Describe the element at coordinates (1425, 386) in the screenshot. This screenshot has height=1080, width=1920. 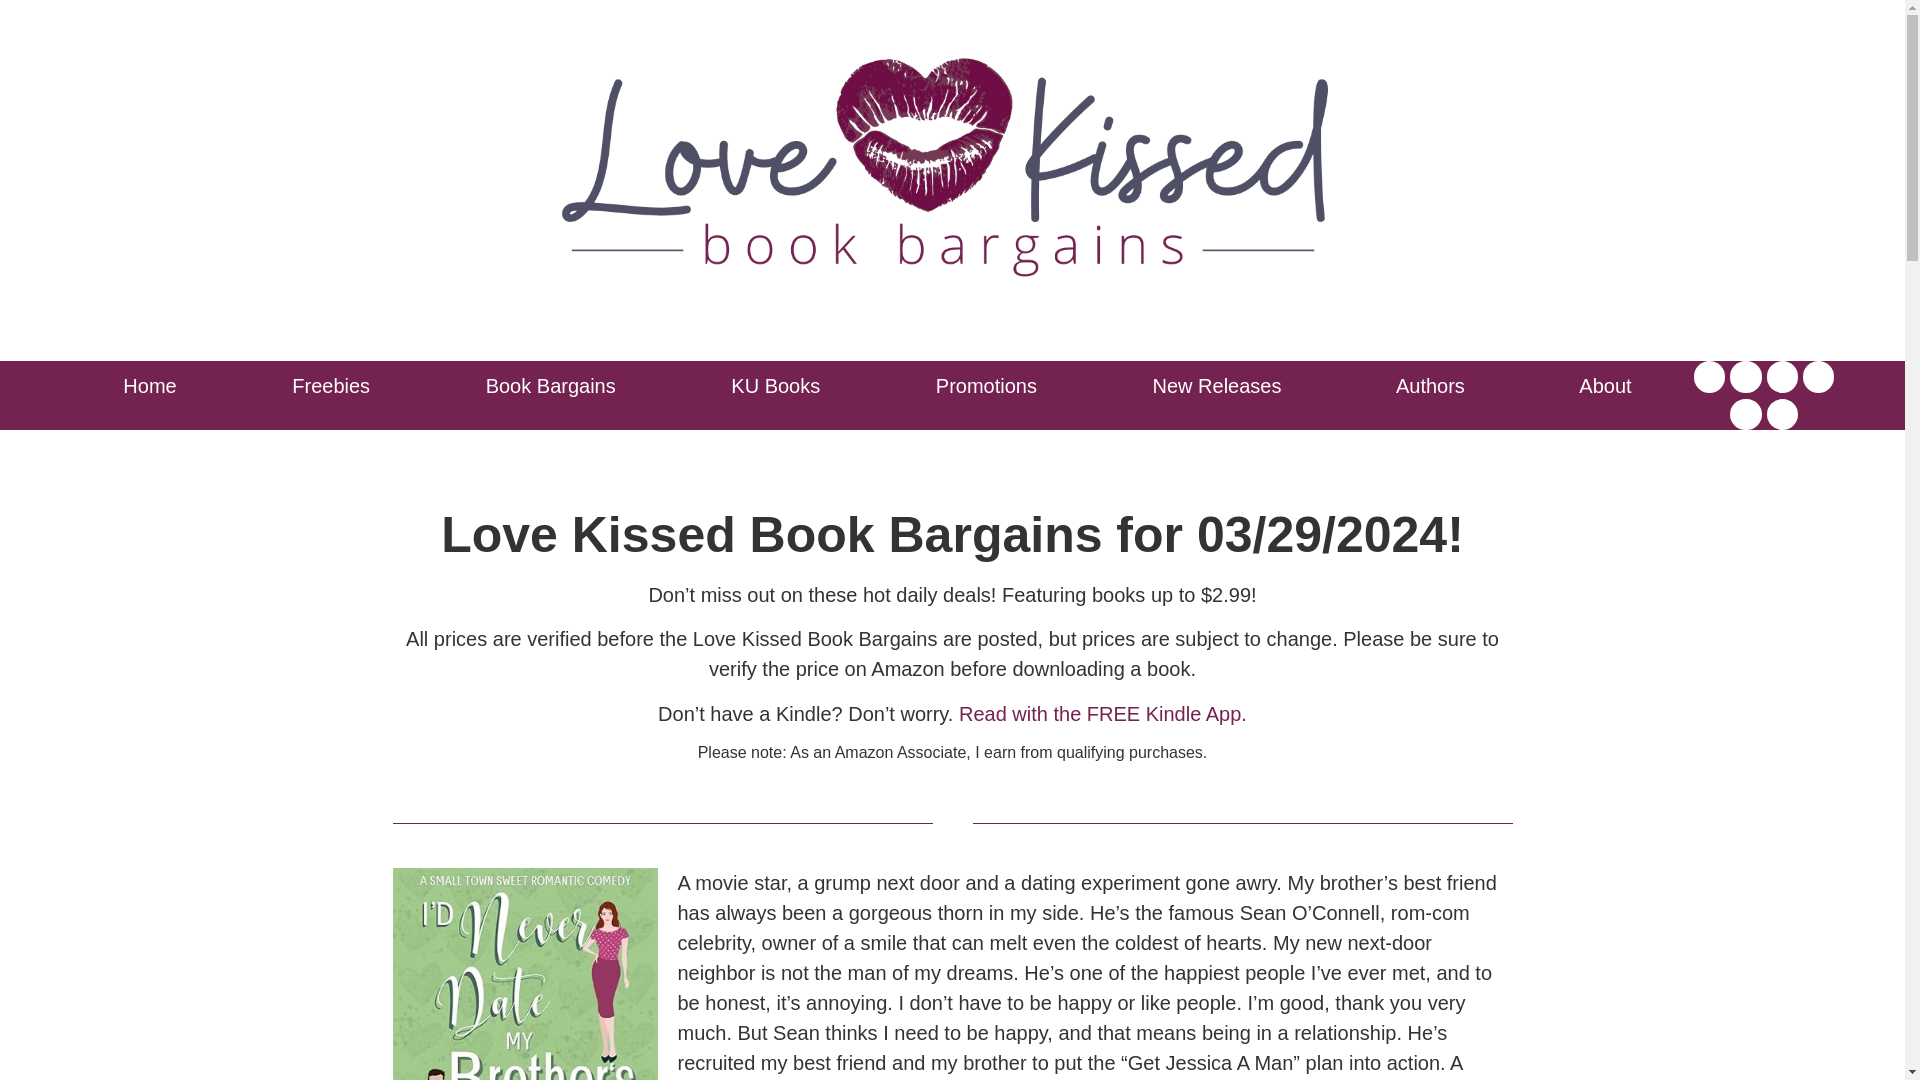
I see `  Authors` at that location.